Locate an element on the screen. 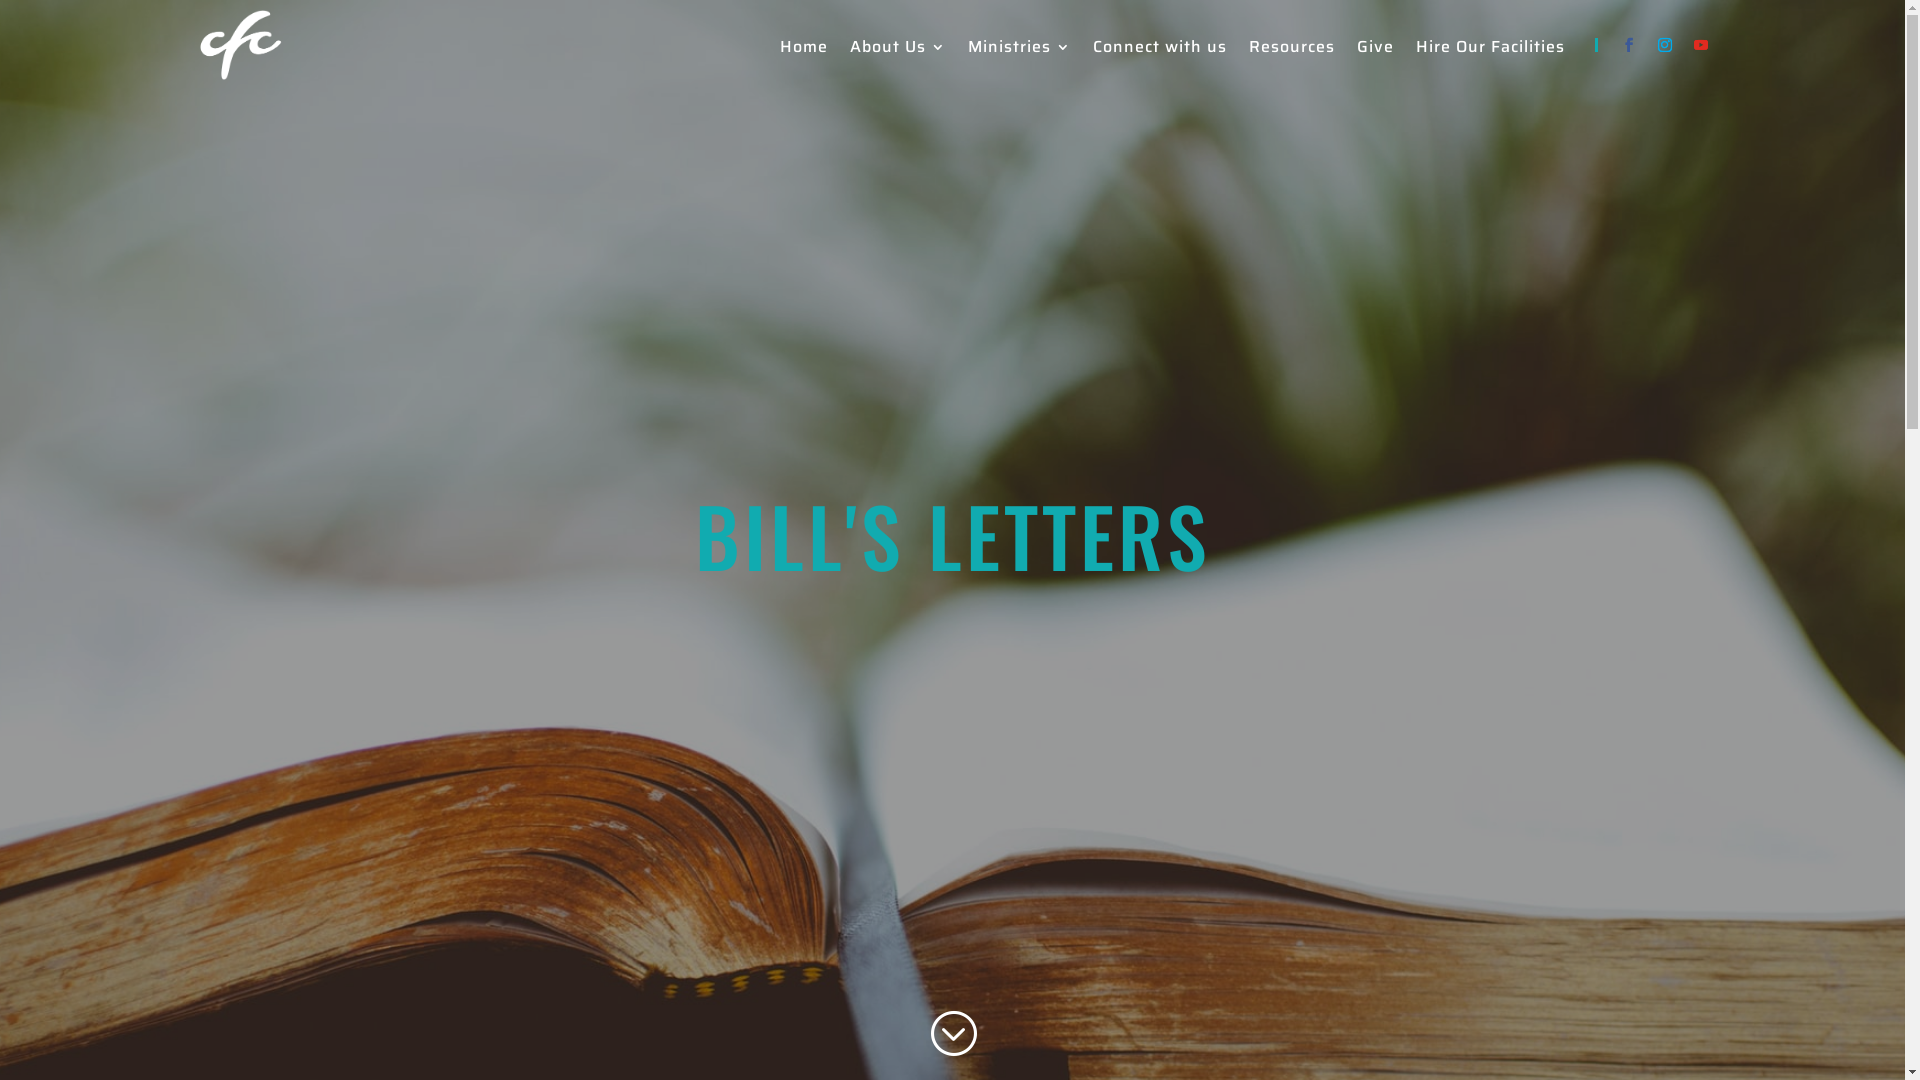 This screenshot has width=1920, height=1080. Connect with us is located at coordinates (1159, 51).